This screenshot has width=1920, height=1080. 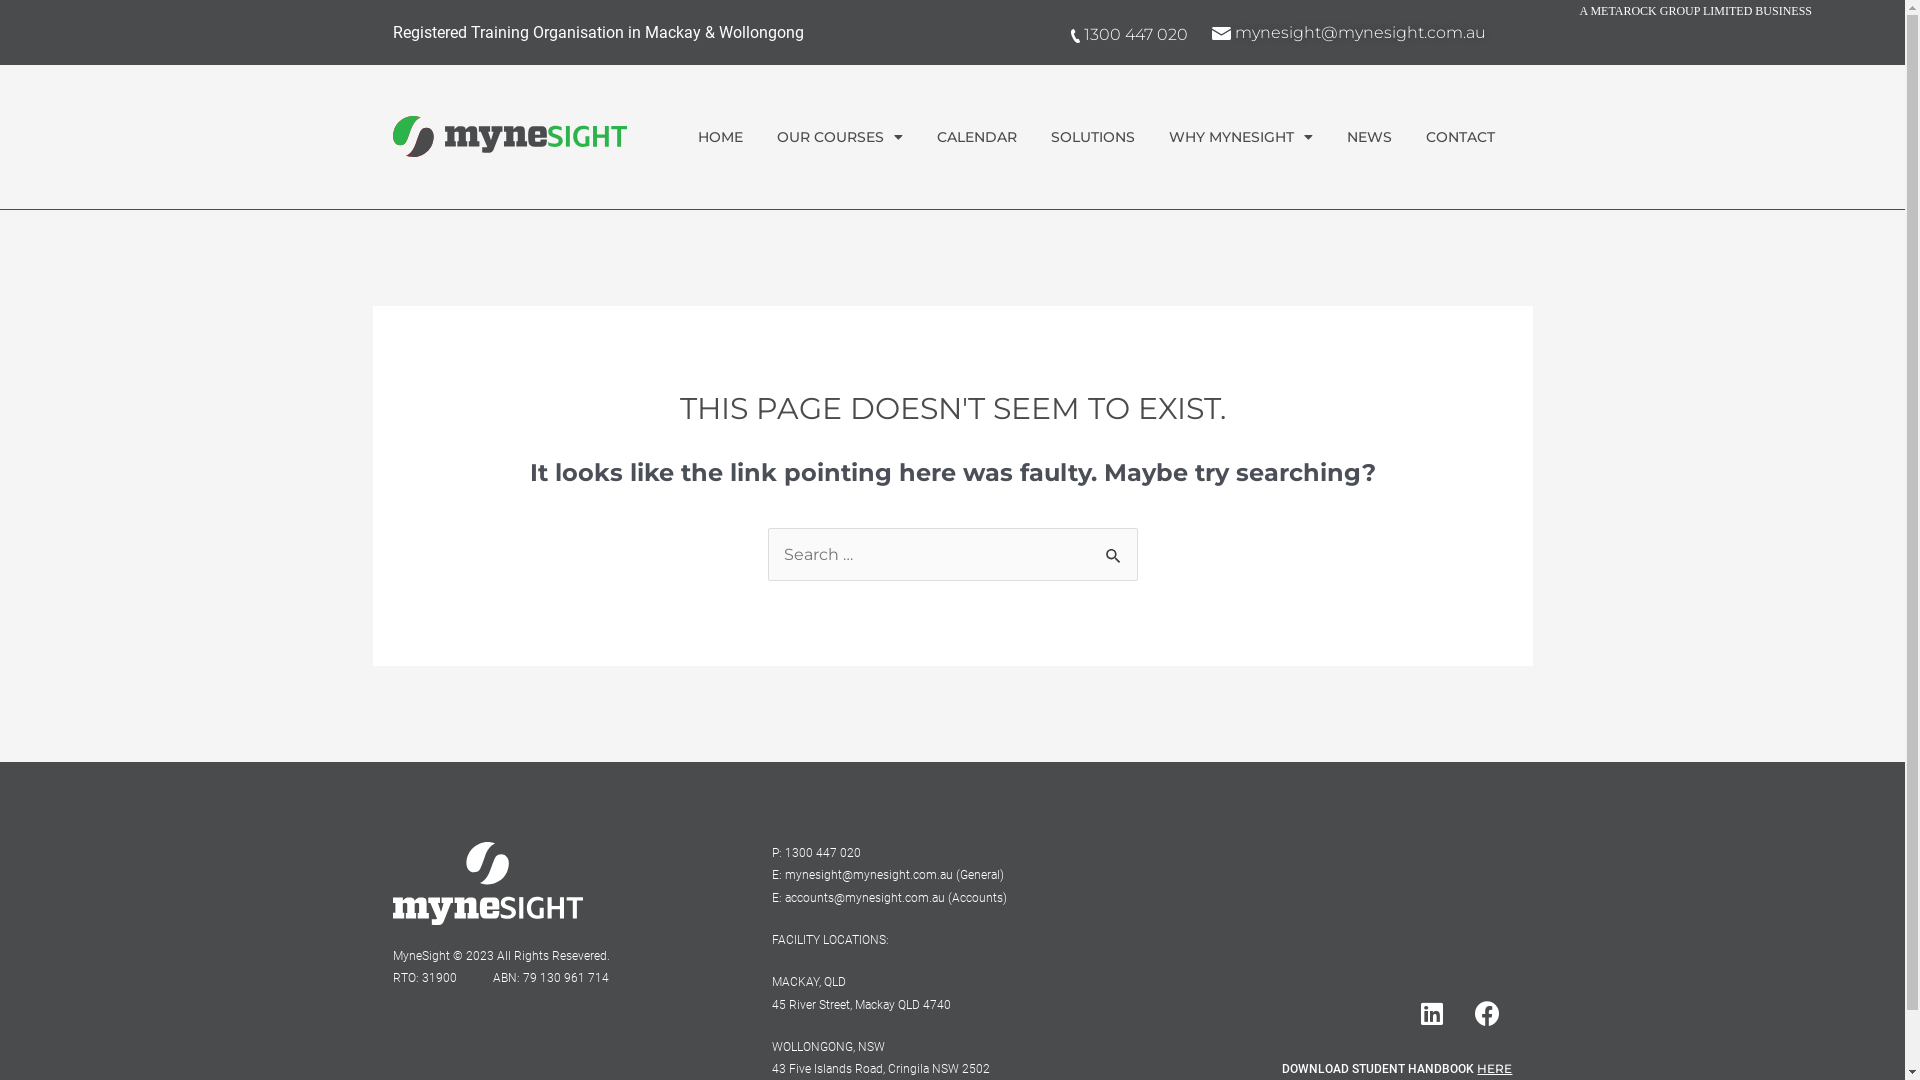 What do you see at coordinates (720, 137) in the screenshot?
I see `HOME` at bounding box center [720, 137].